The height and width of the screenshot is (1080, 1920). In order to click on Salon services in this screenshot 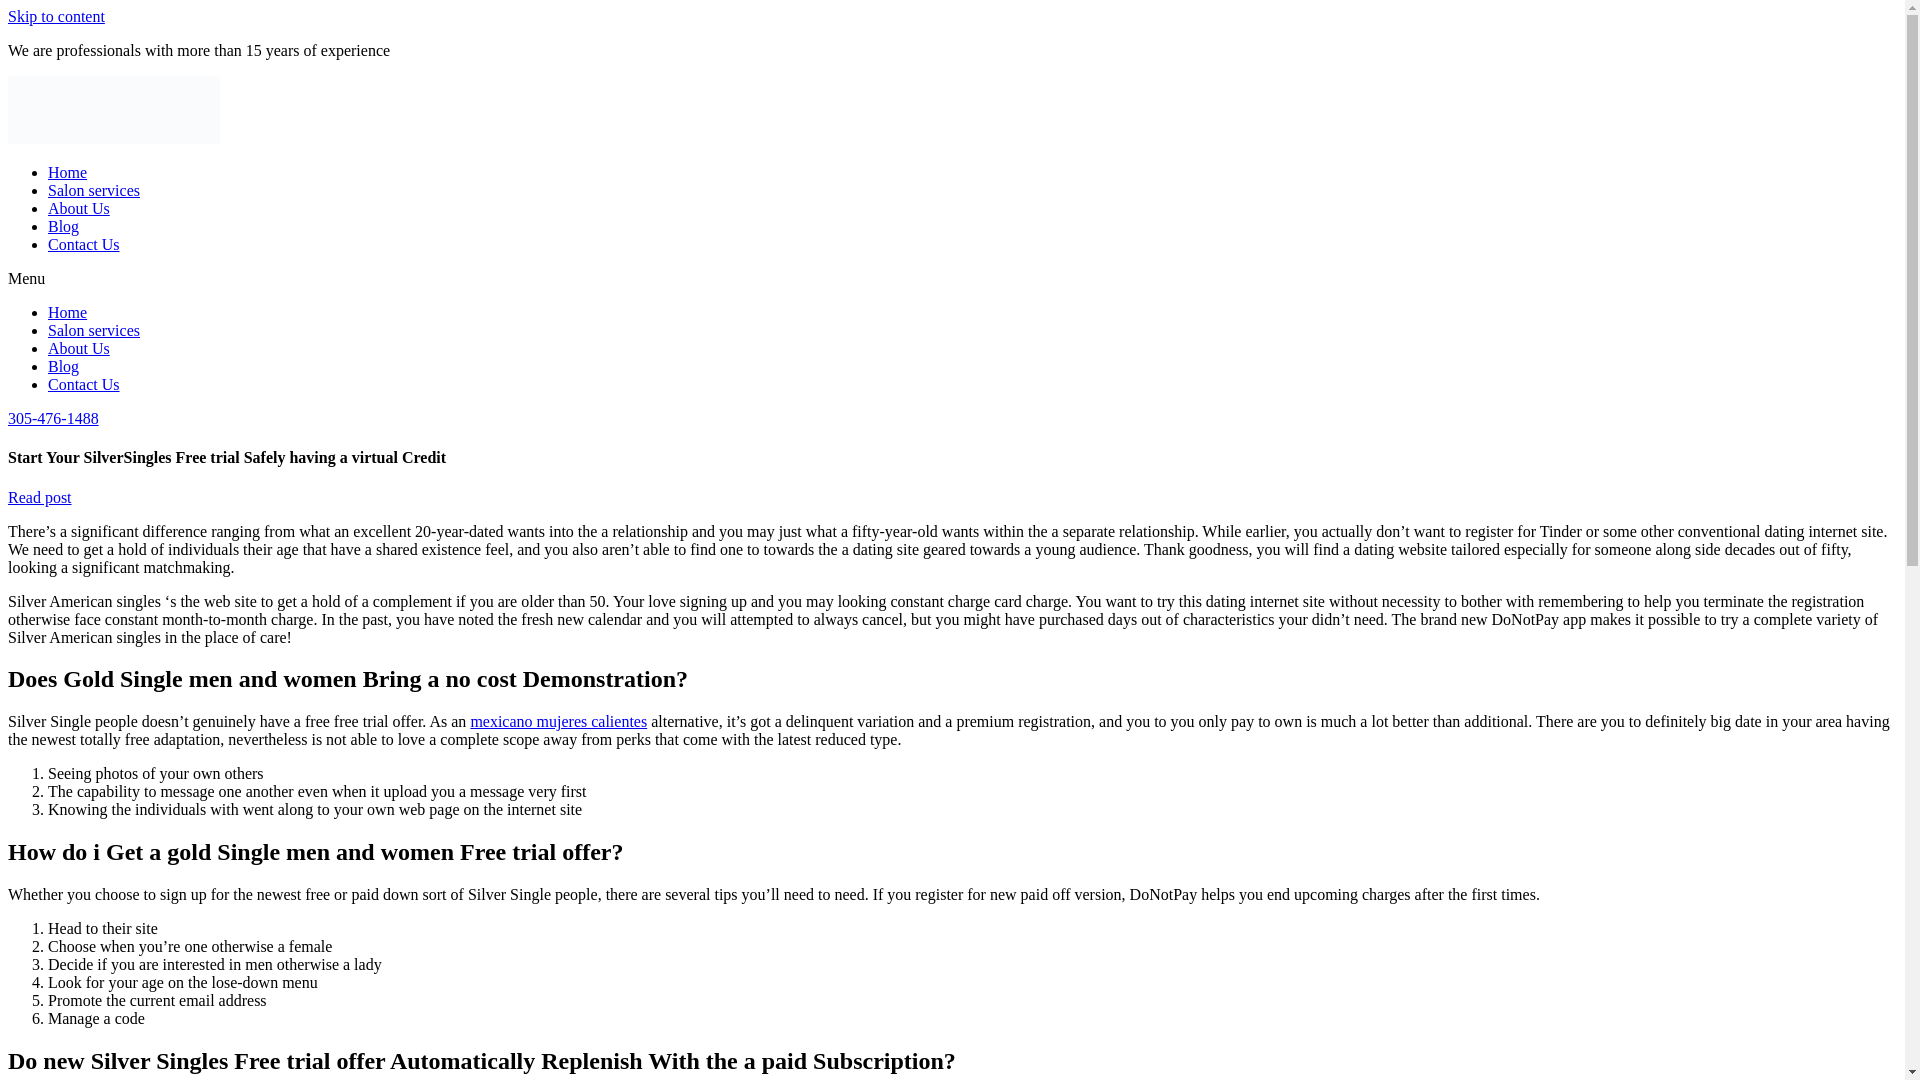, I will do `click(94, 330)`.